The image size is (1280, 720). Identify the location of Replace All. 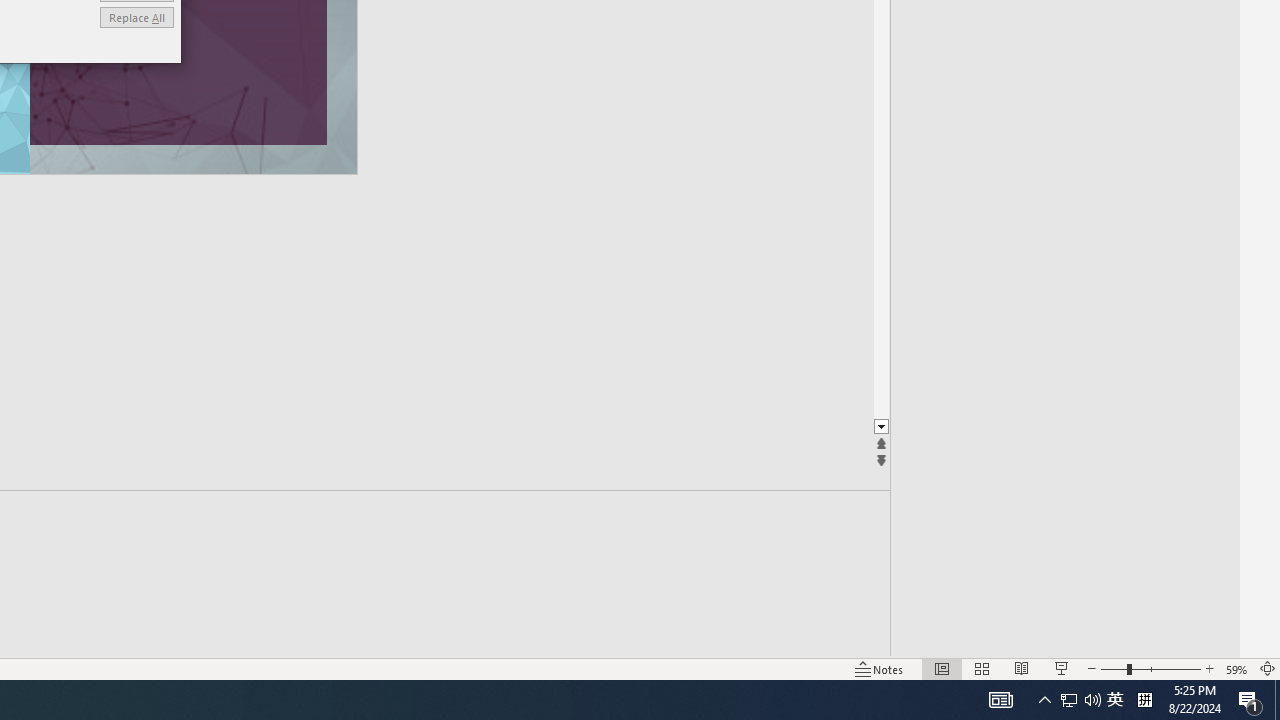
(136, 16).